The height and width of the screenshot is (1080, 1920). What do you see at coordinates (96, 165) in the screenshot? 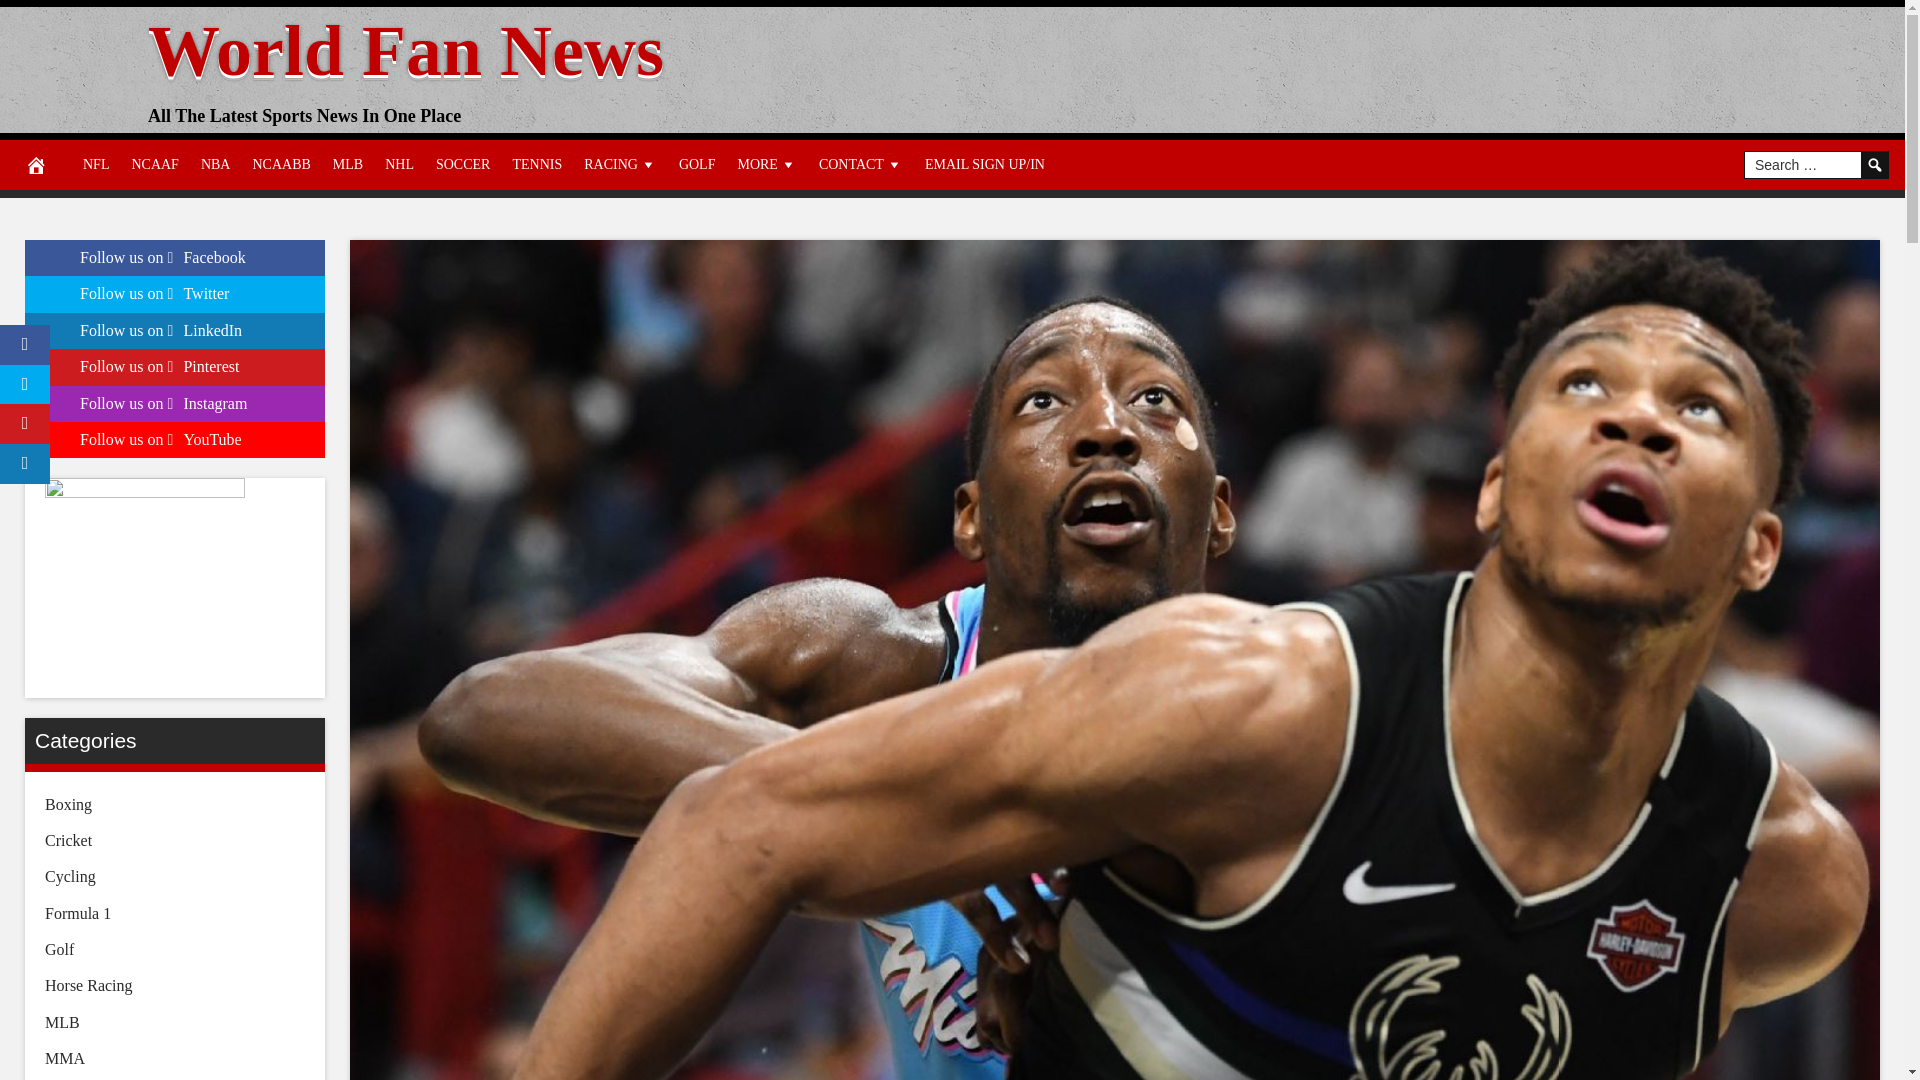
I see `NFL` at bounding box center [96, 165].